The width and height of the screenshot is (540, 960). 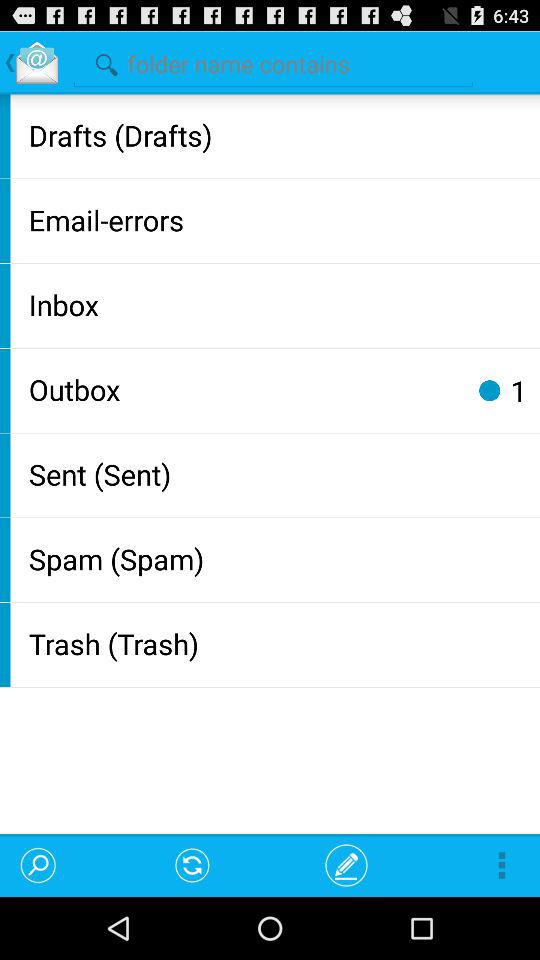 What do you see at coordinates (273, 62) in the screenshot?
I see `search option` at bounding box center [273, 62].